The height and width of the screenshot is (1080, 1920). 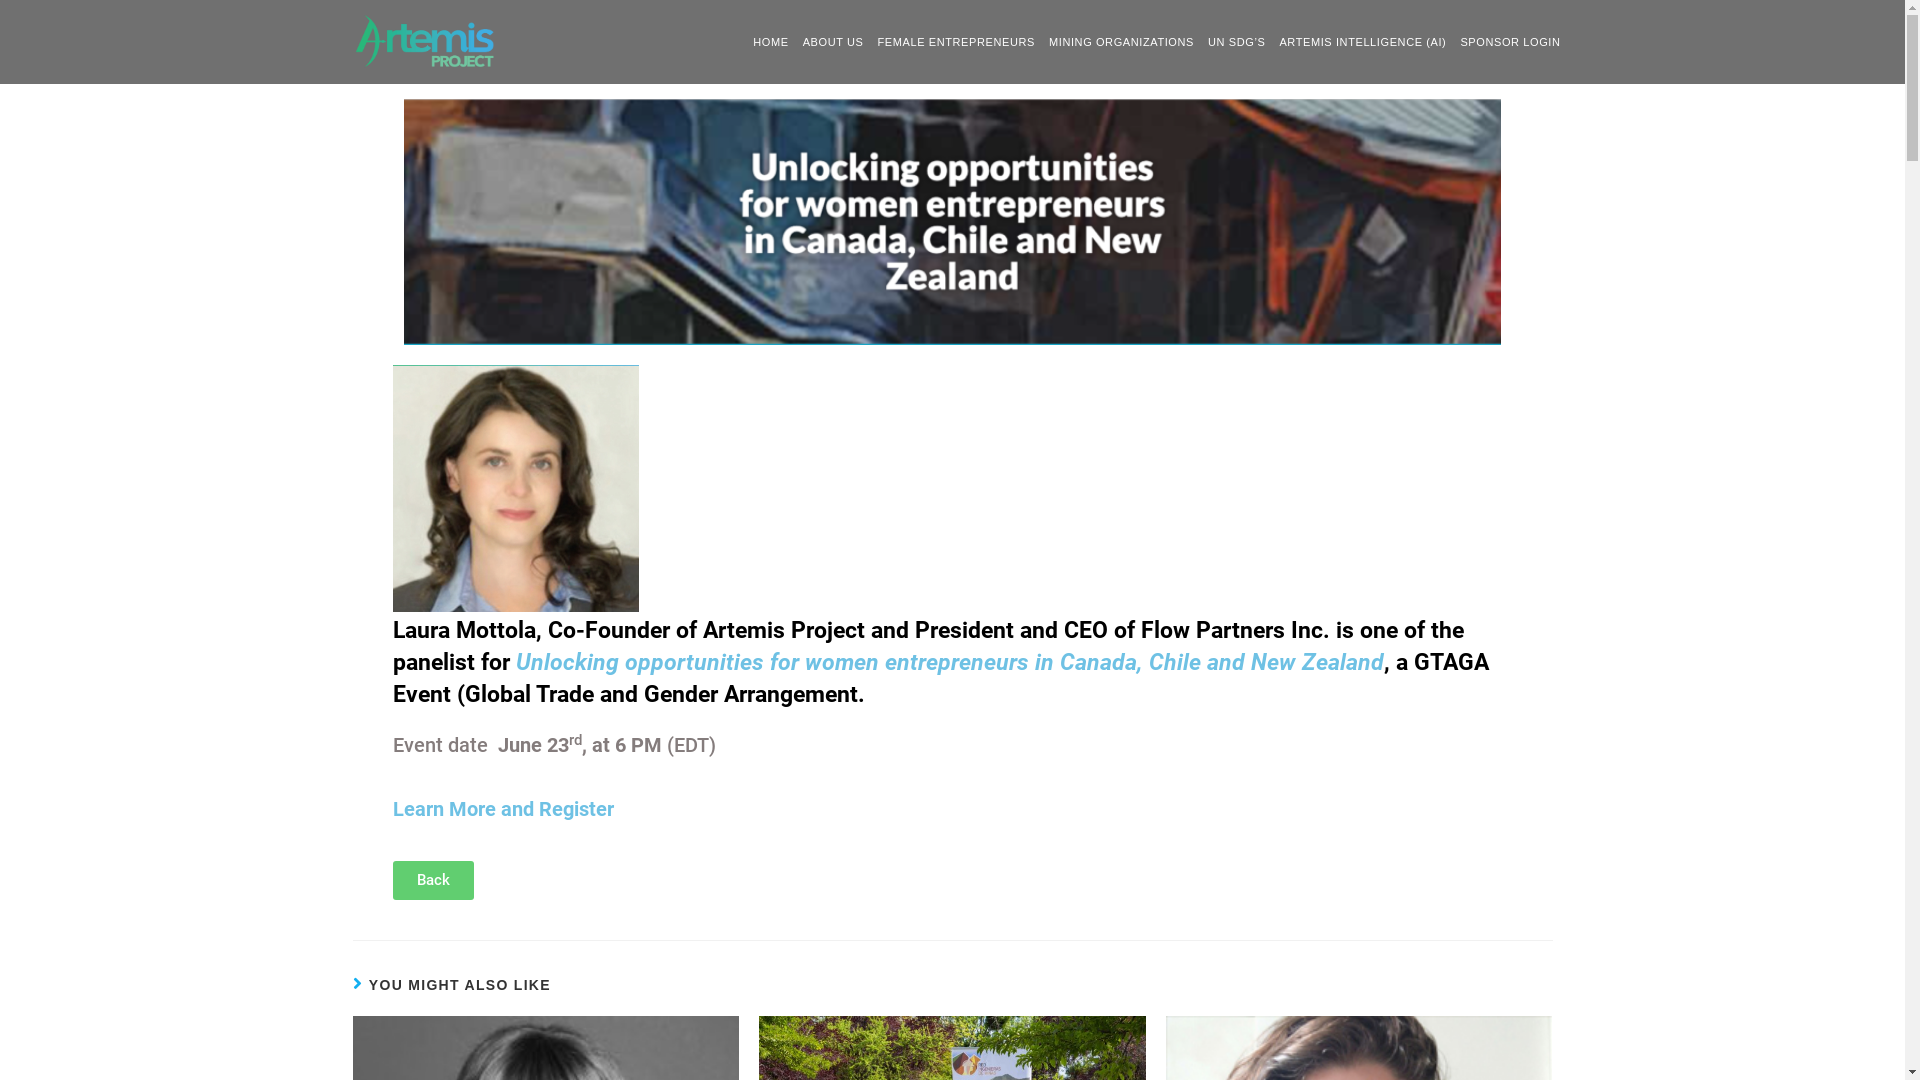 What do you see at coordinates (76, 7) in the screenshot?
I see `shariarzand_z3wp4ryf` at bounding box center [76, 7].